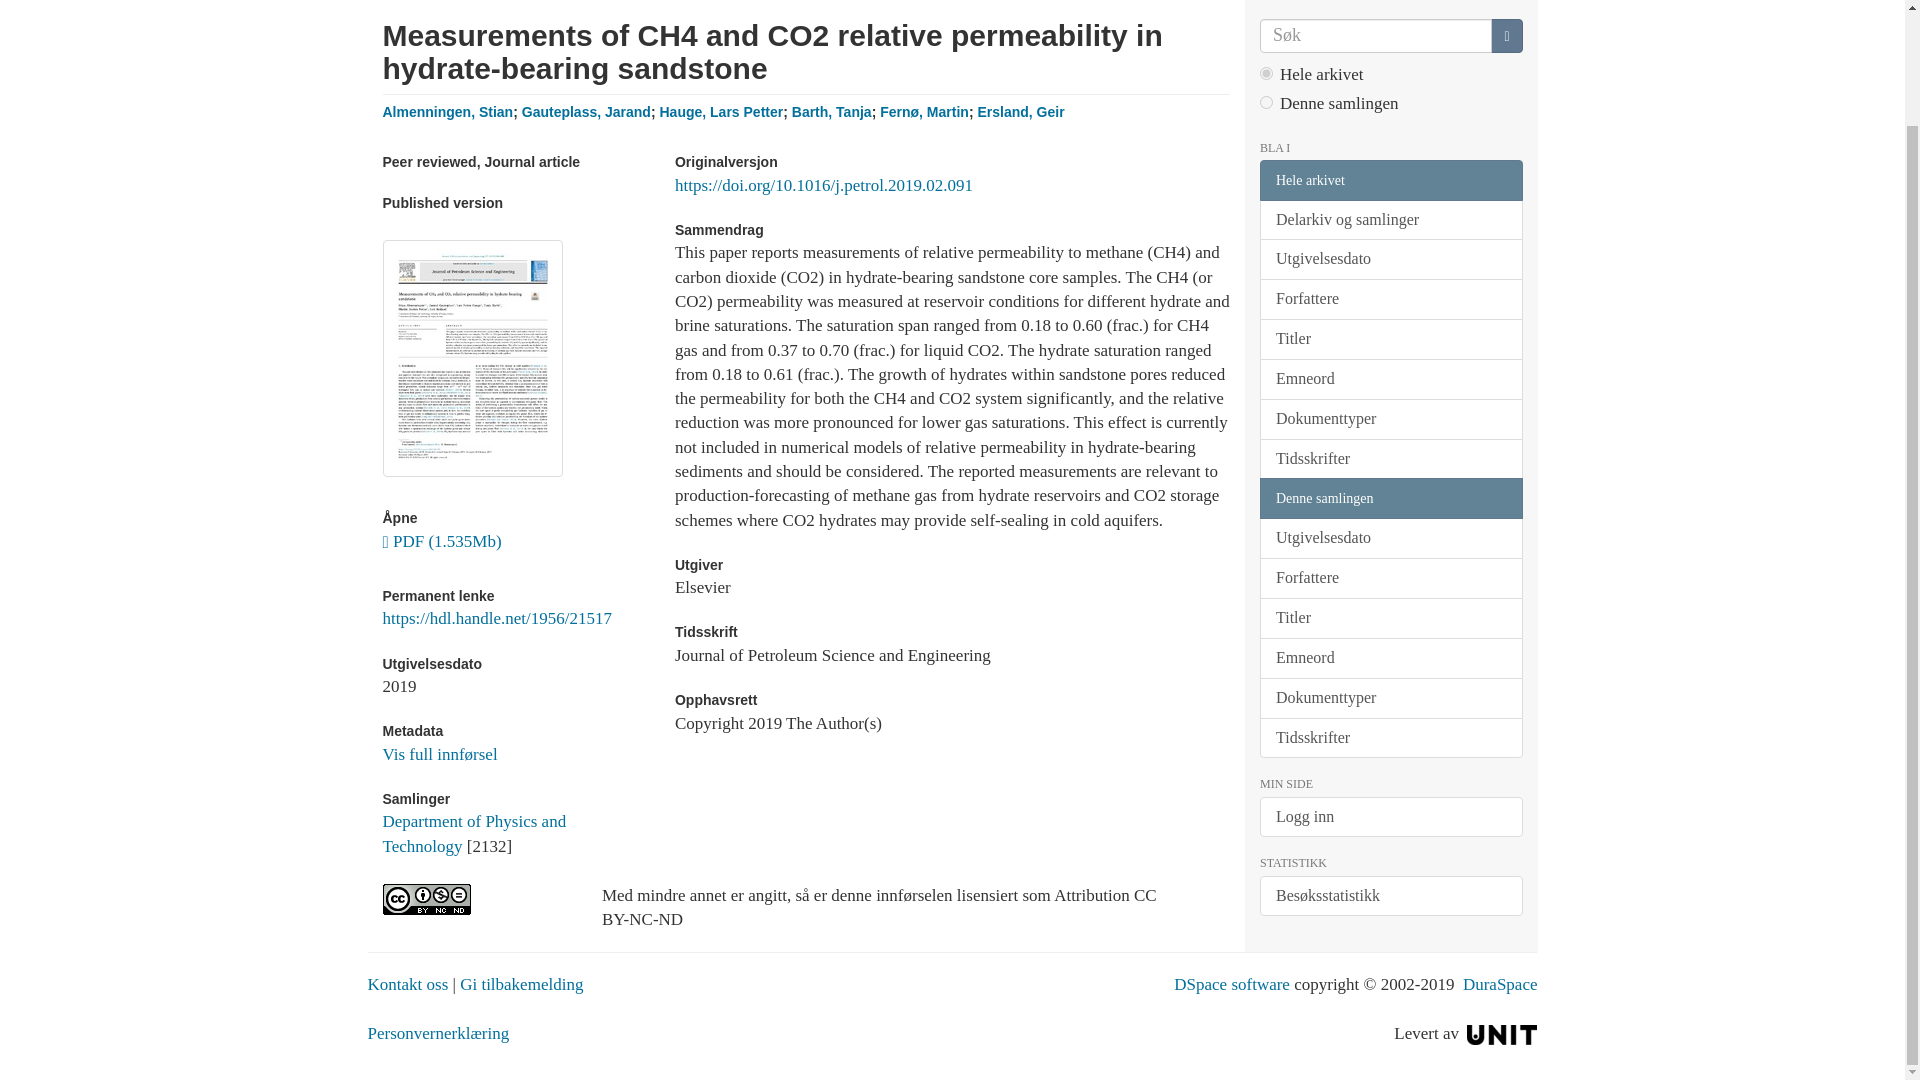 The height and width of the screenshot is (1080, 1920). Describe the element at coordinates (720, 111) in the screenshot. I see `Hauge, Lars Petter` at that location.